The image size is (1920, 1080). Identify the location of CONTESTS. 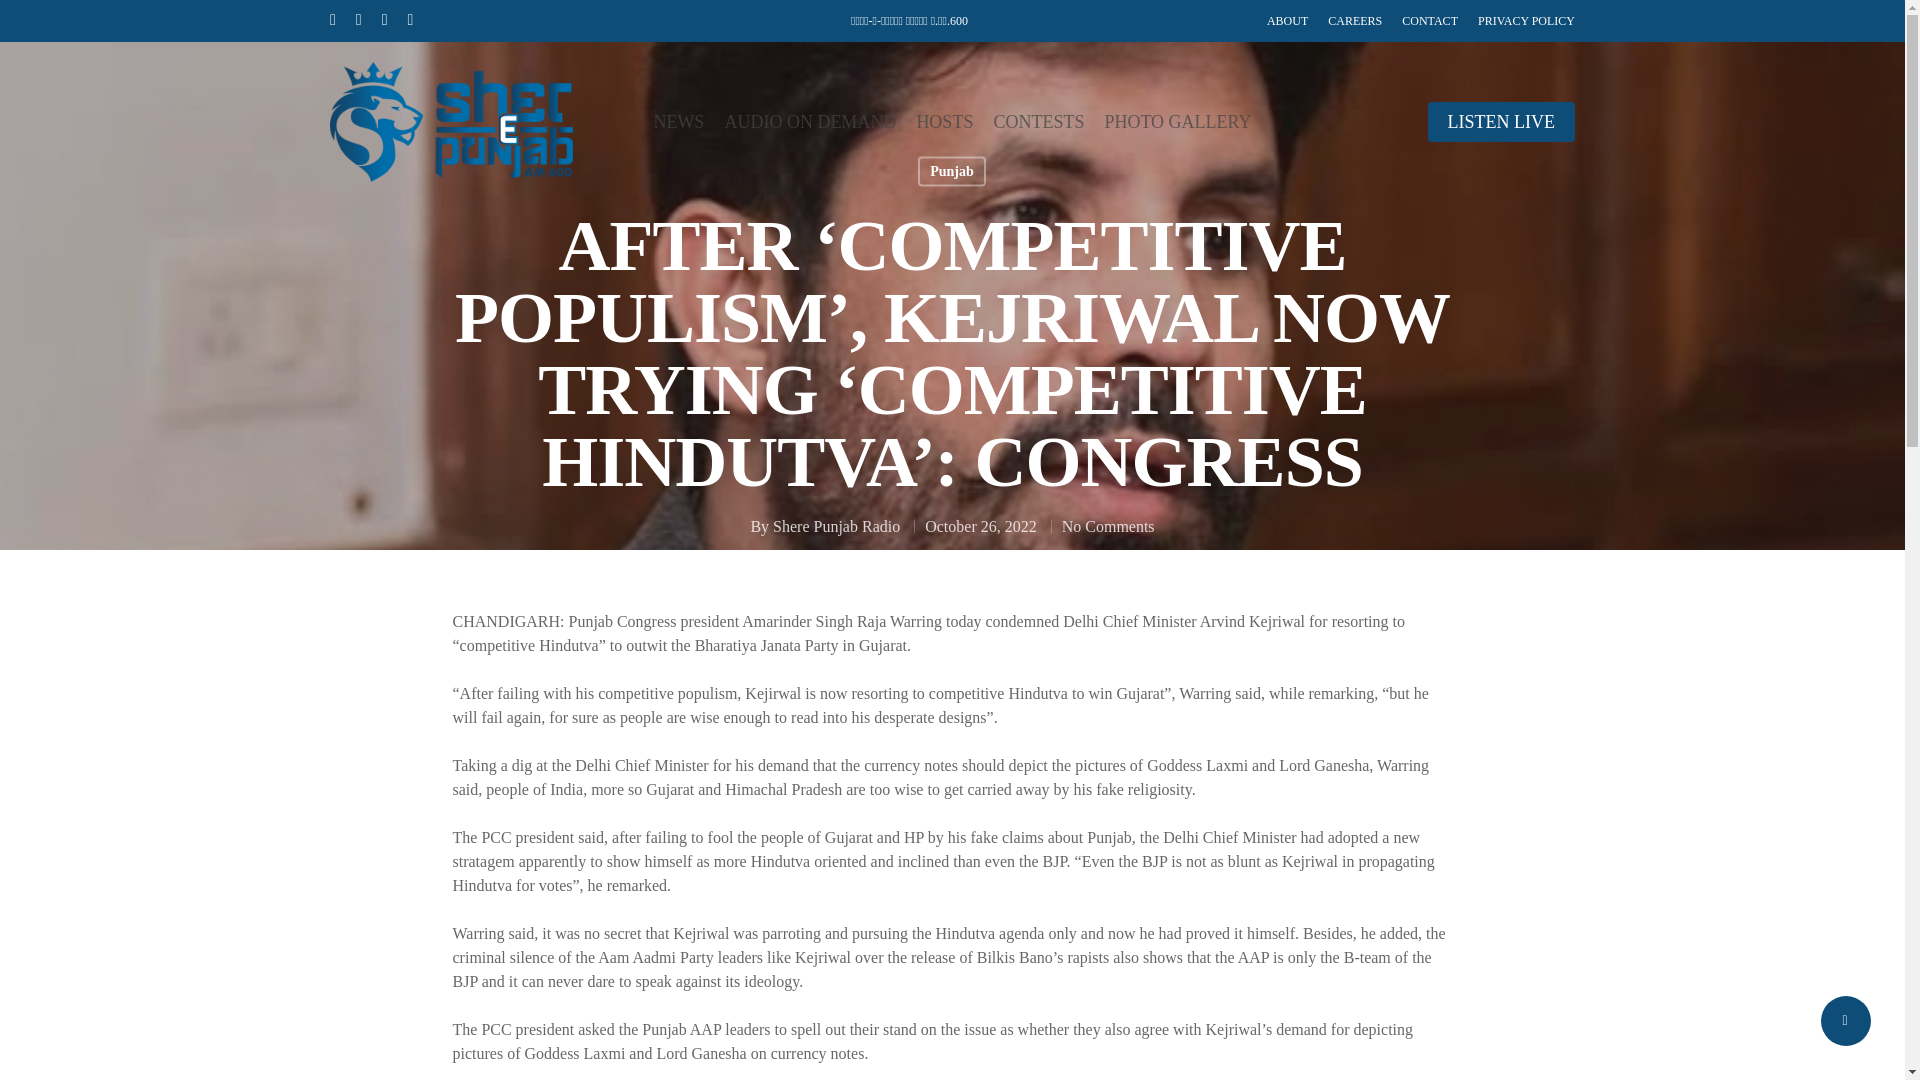
(1038, 122).